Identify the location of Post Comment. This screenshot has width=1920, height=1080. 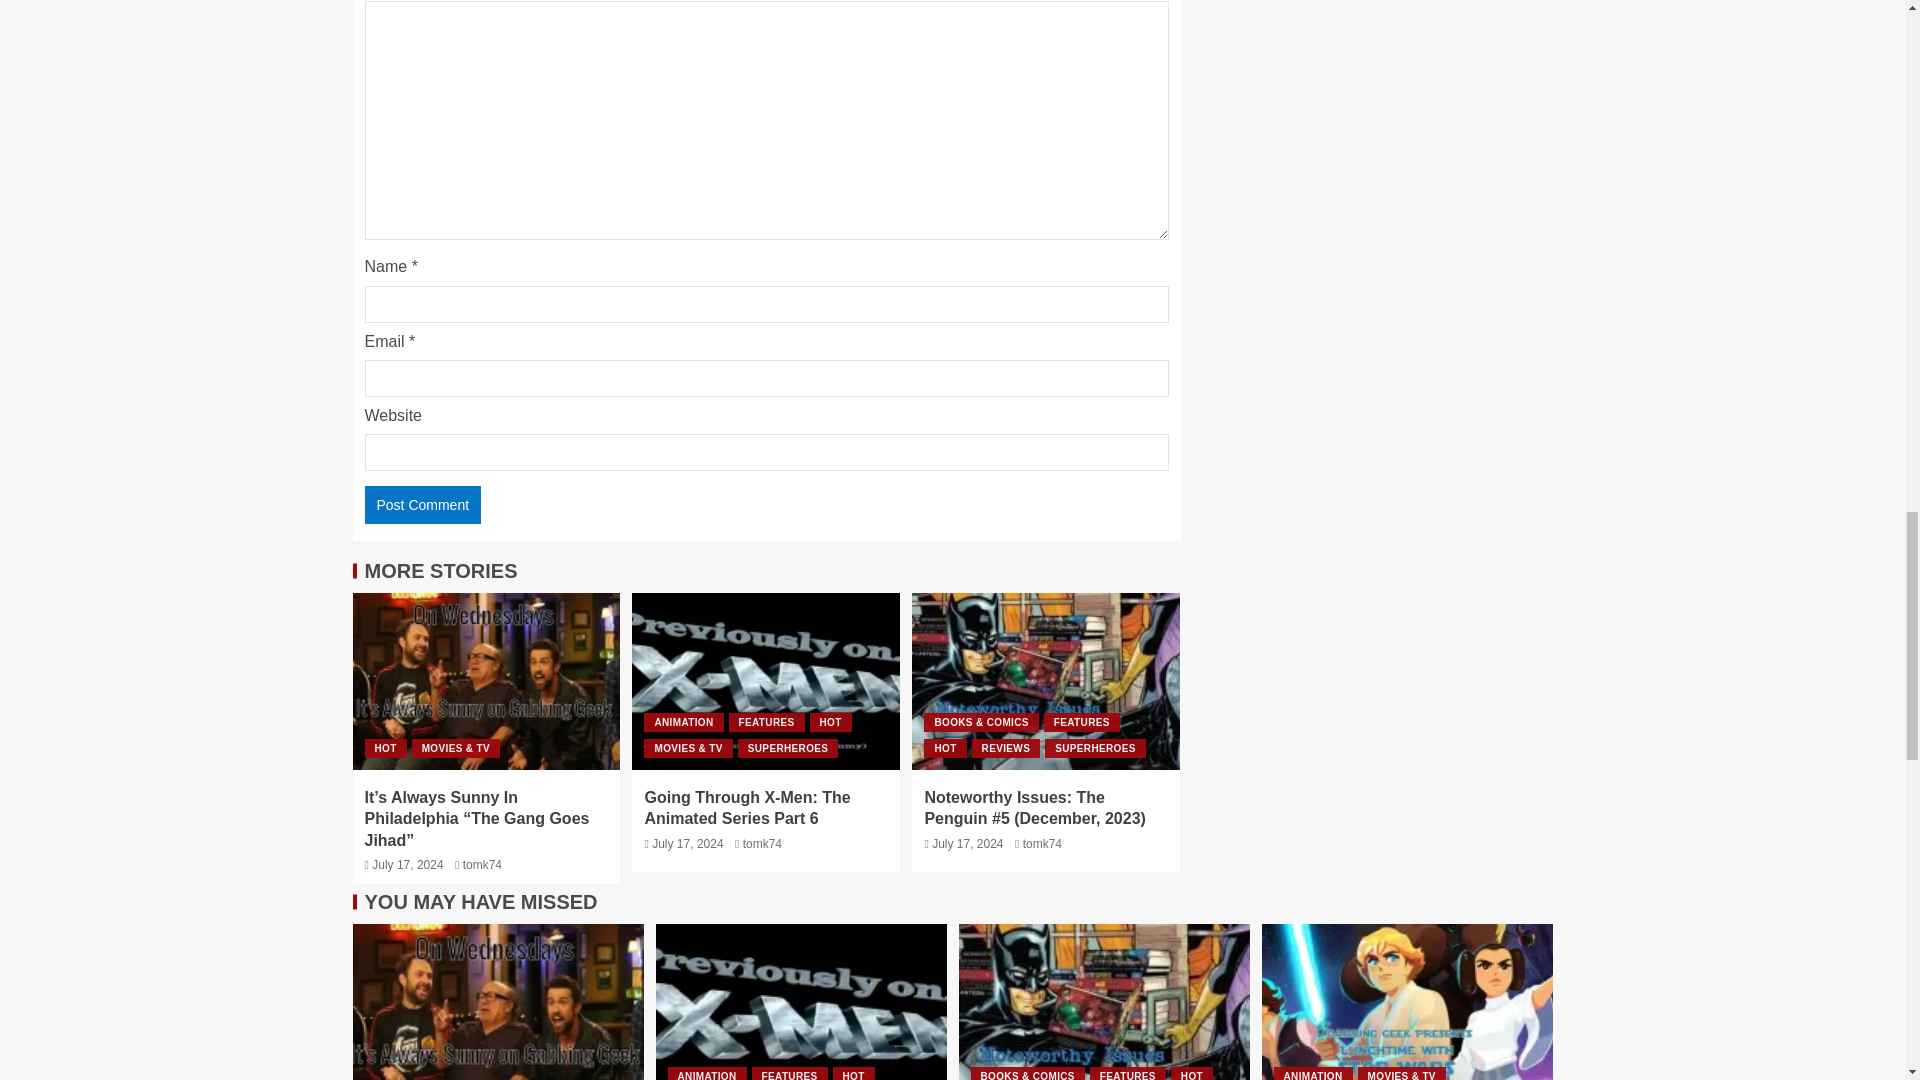
(422, 504).